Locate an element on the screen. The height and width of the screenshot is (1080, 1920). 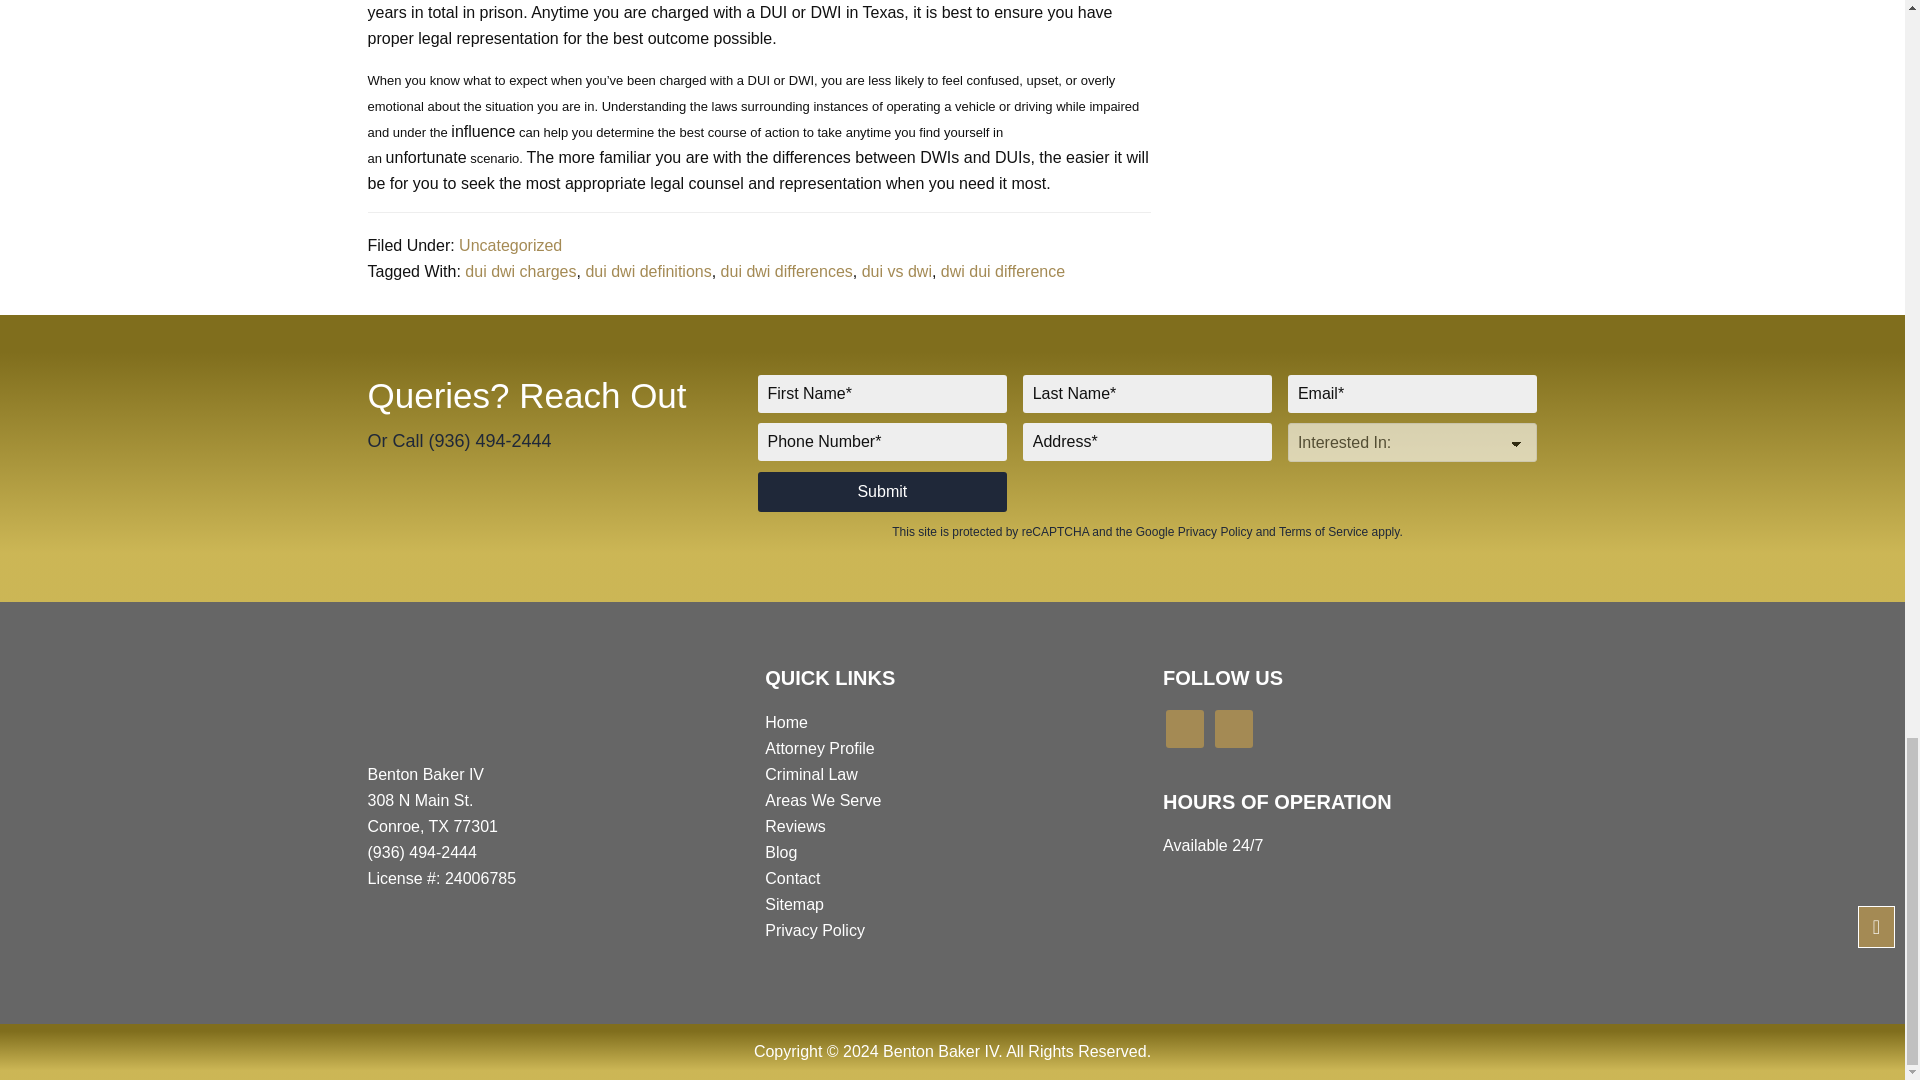
Google My Business is located at coordinates (1184, 728).